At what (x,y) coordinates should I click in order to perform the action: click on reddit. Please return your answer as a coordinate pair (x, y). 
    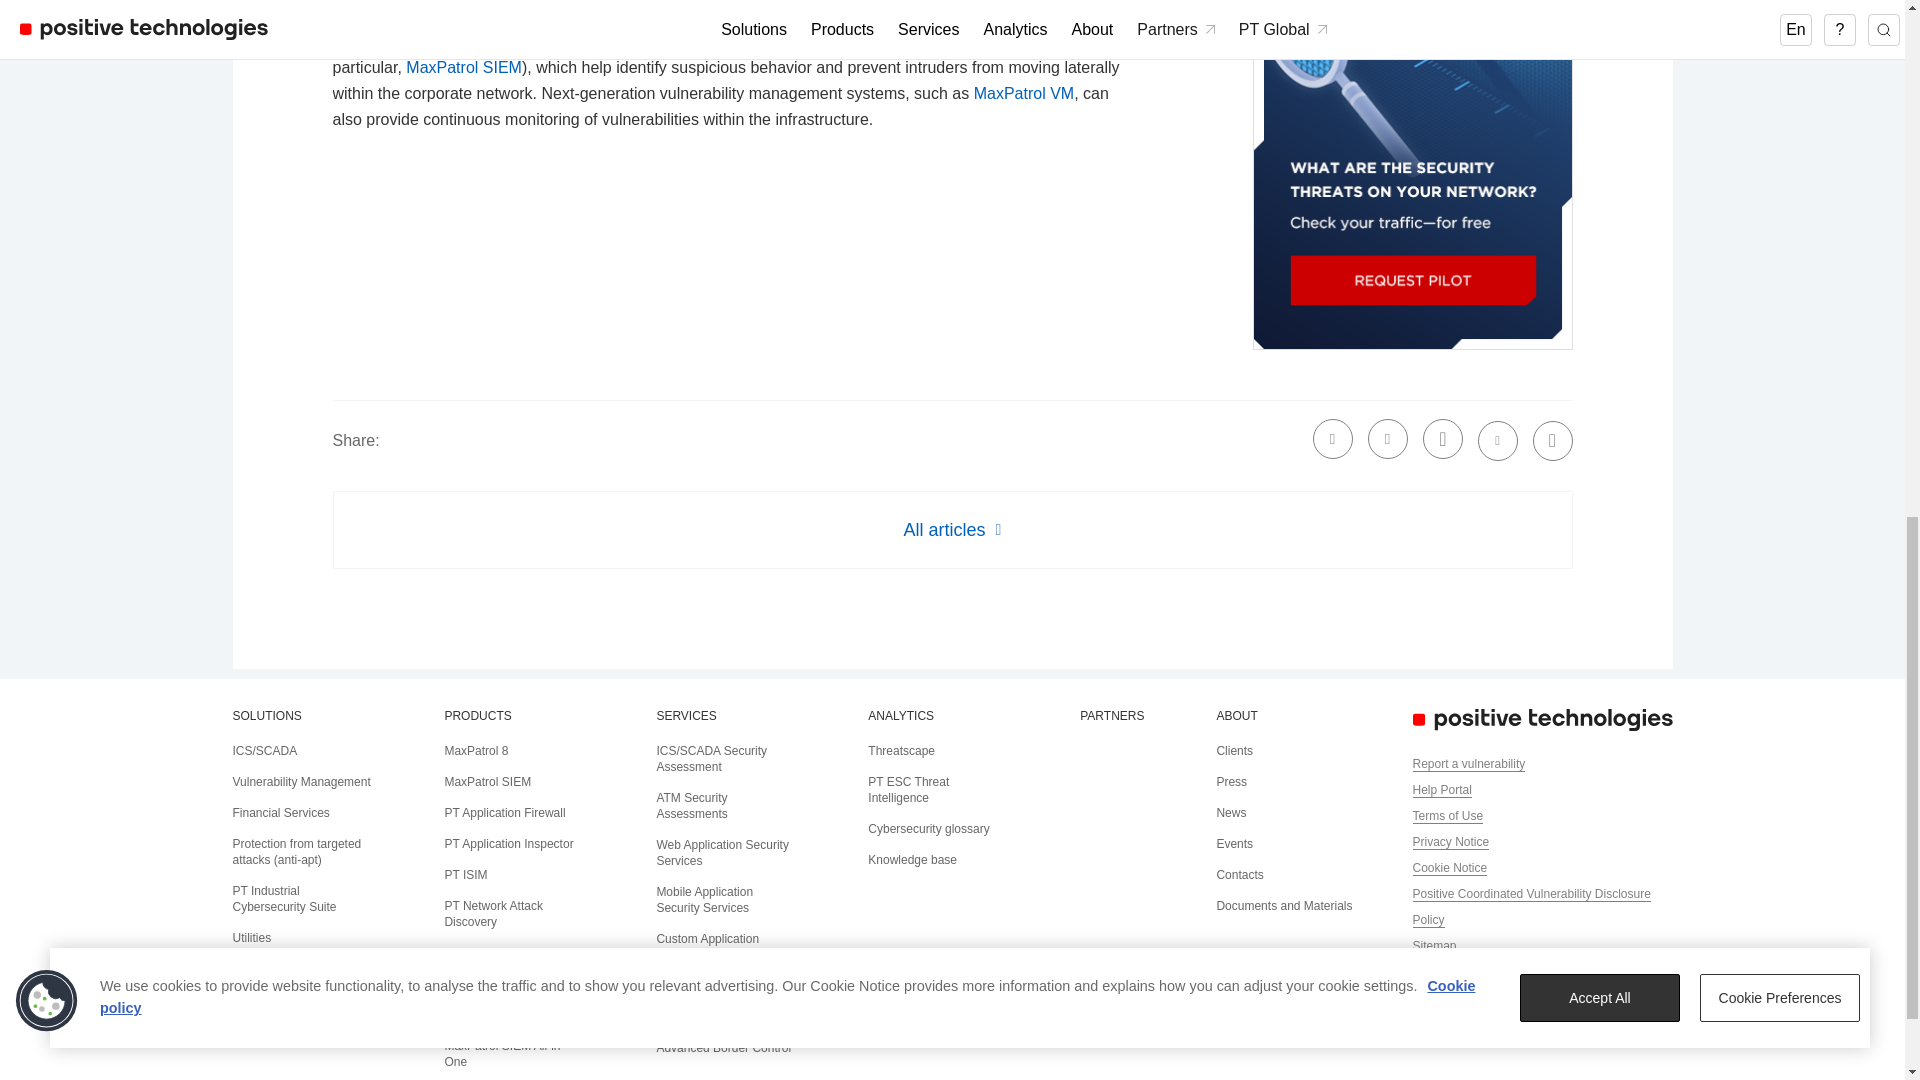
    Looking at the image, I should click on (1442, 439).